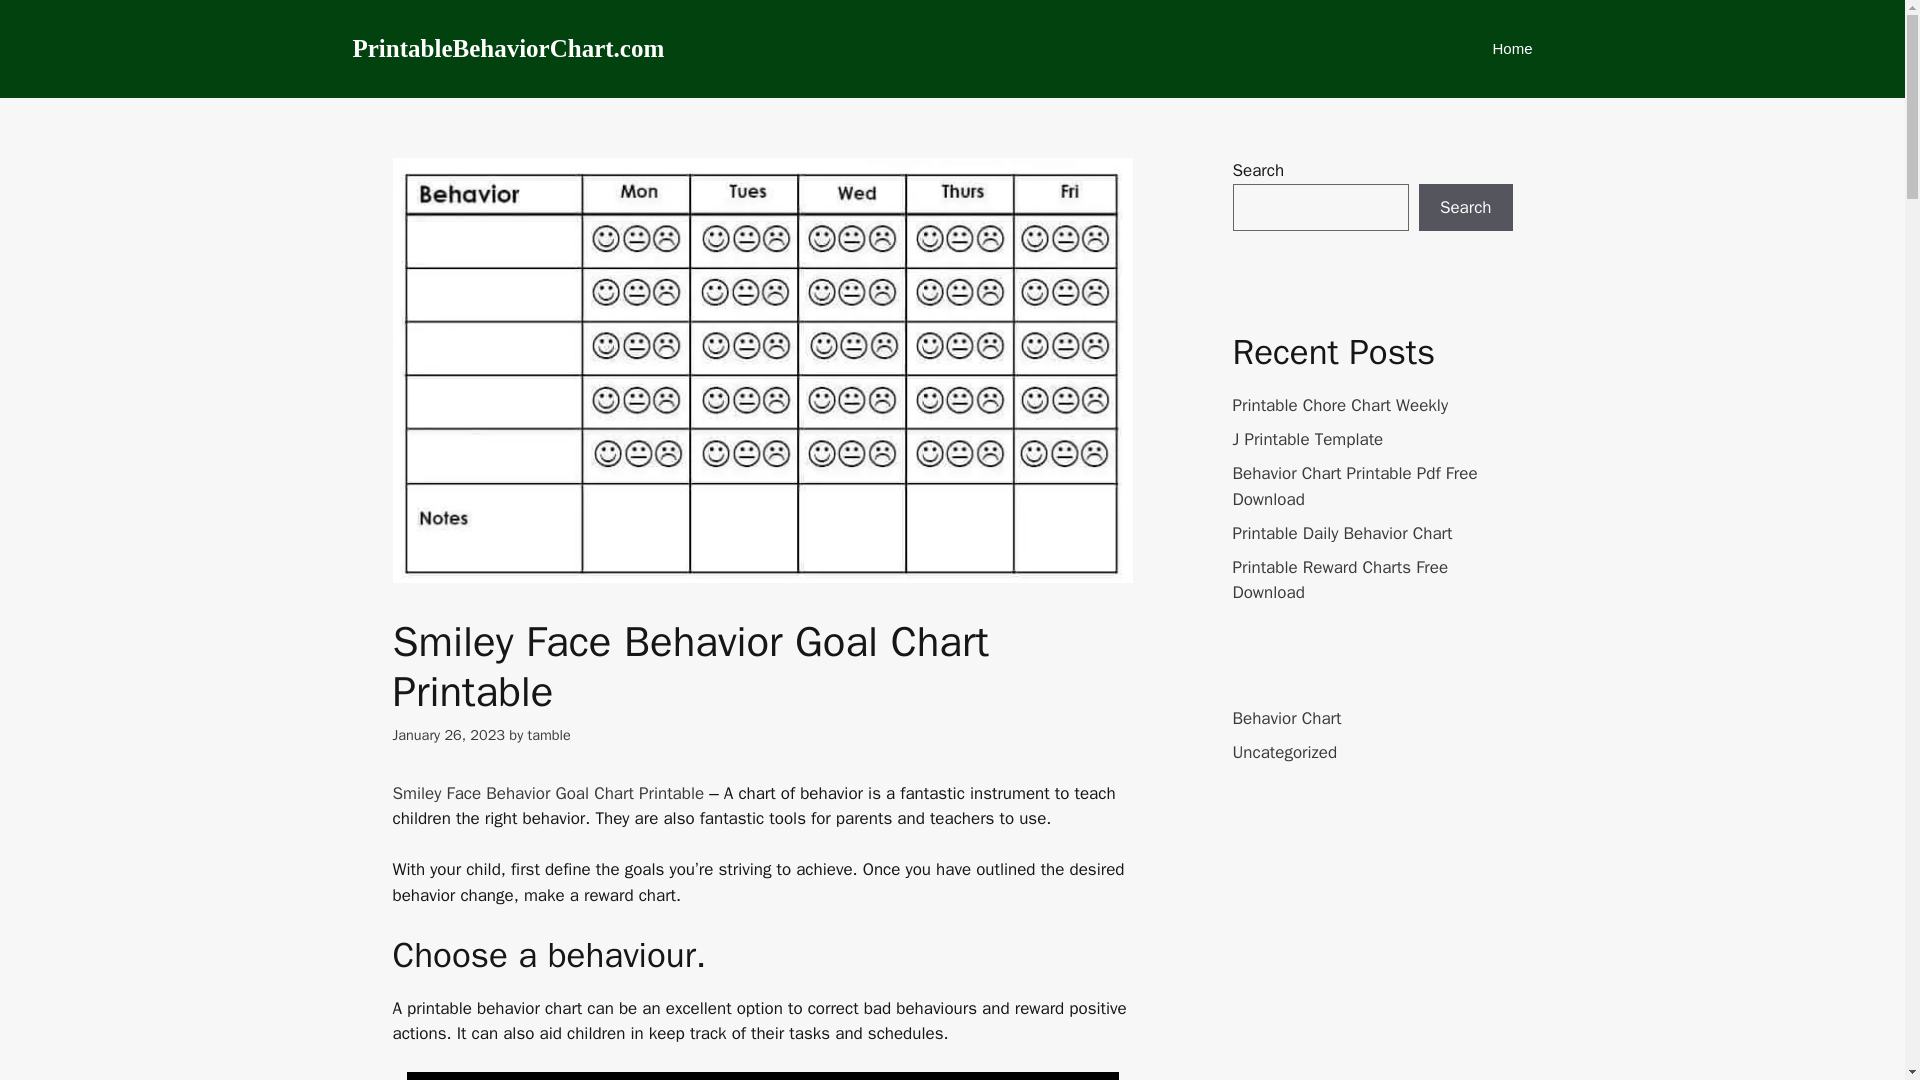 The width and height of the screenshot is (1920, 1080). Describe the element at coordinates (1284, 752) in the screenshot. I see `Uncategorized` at that location.